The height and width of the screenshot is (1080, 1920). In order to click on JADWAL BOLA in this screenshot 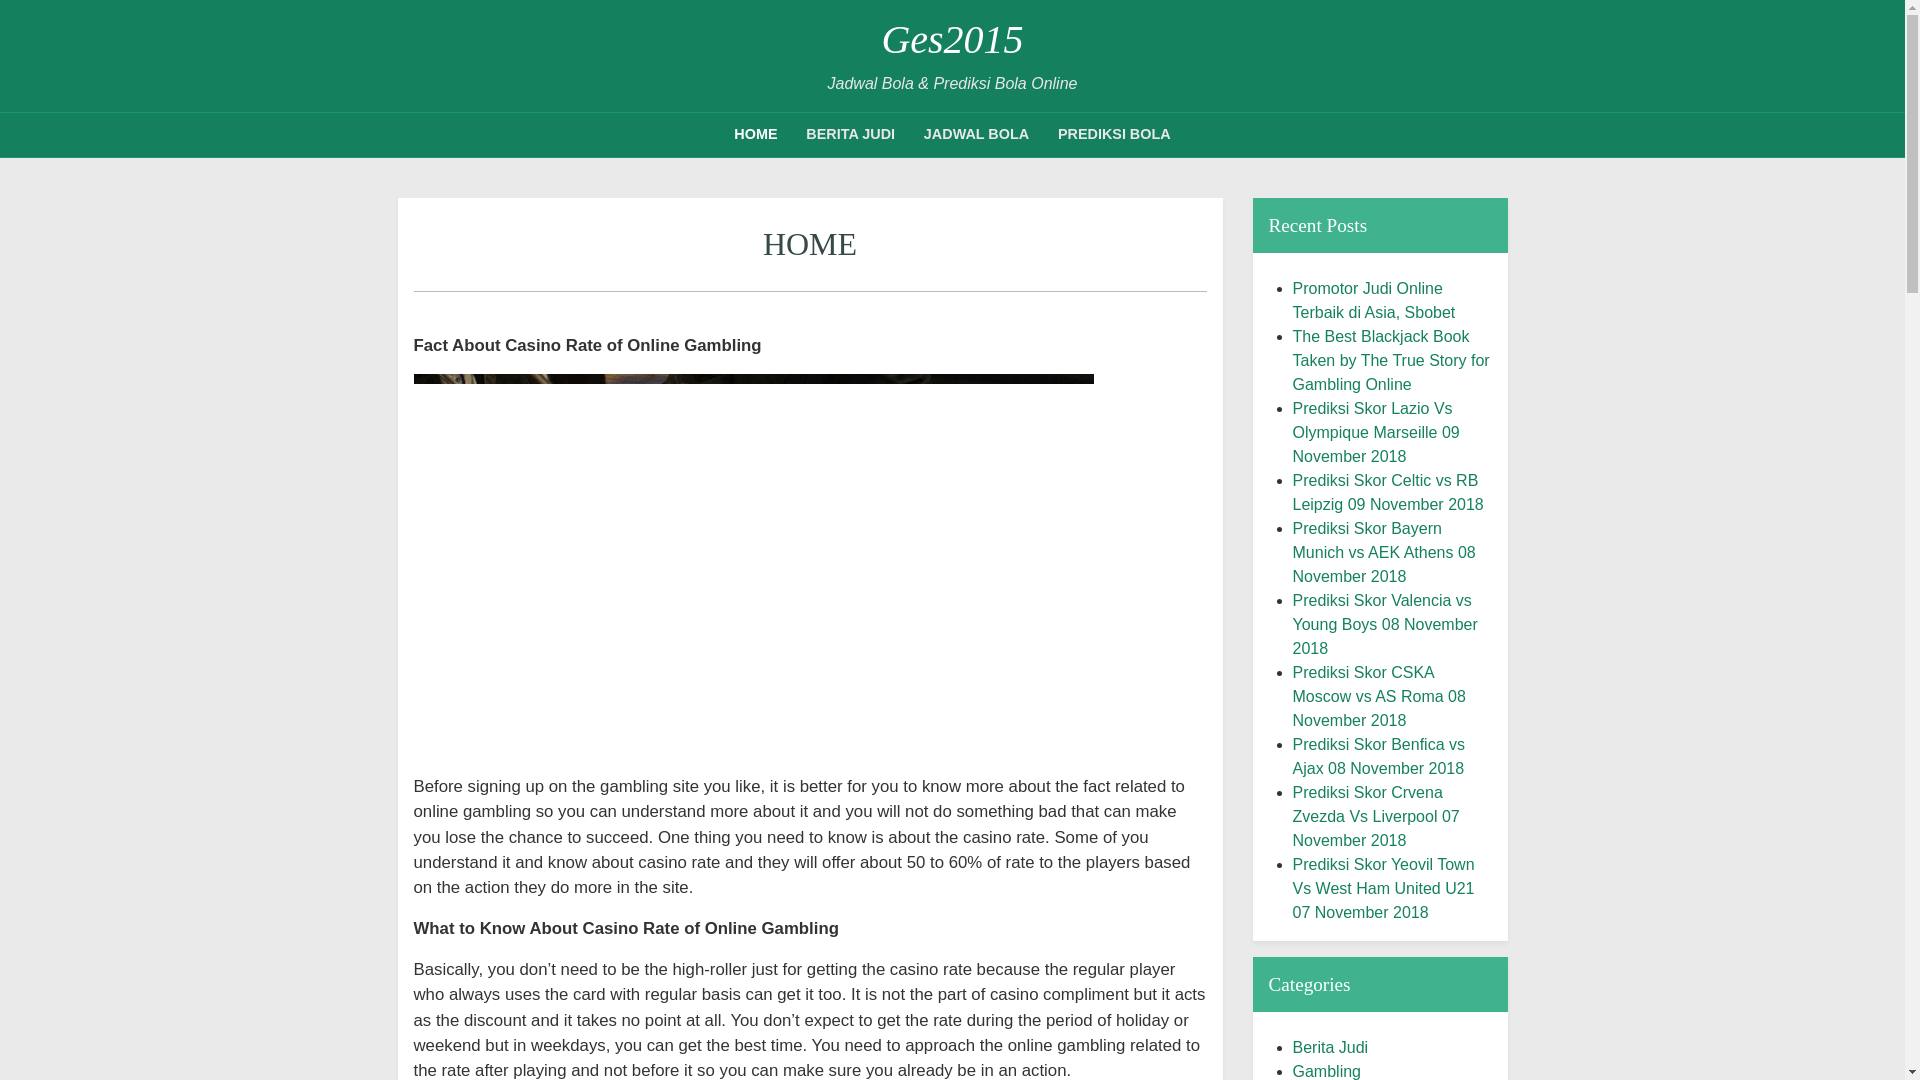, I will do `click(976, 134)`.